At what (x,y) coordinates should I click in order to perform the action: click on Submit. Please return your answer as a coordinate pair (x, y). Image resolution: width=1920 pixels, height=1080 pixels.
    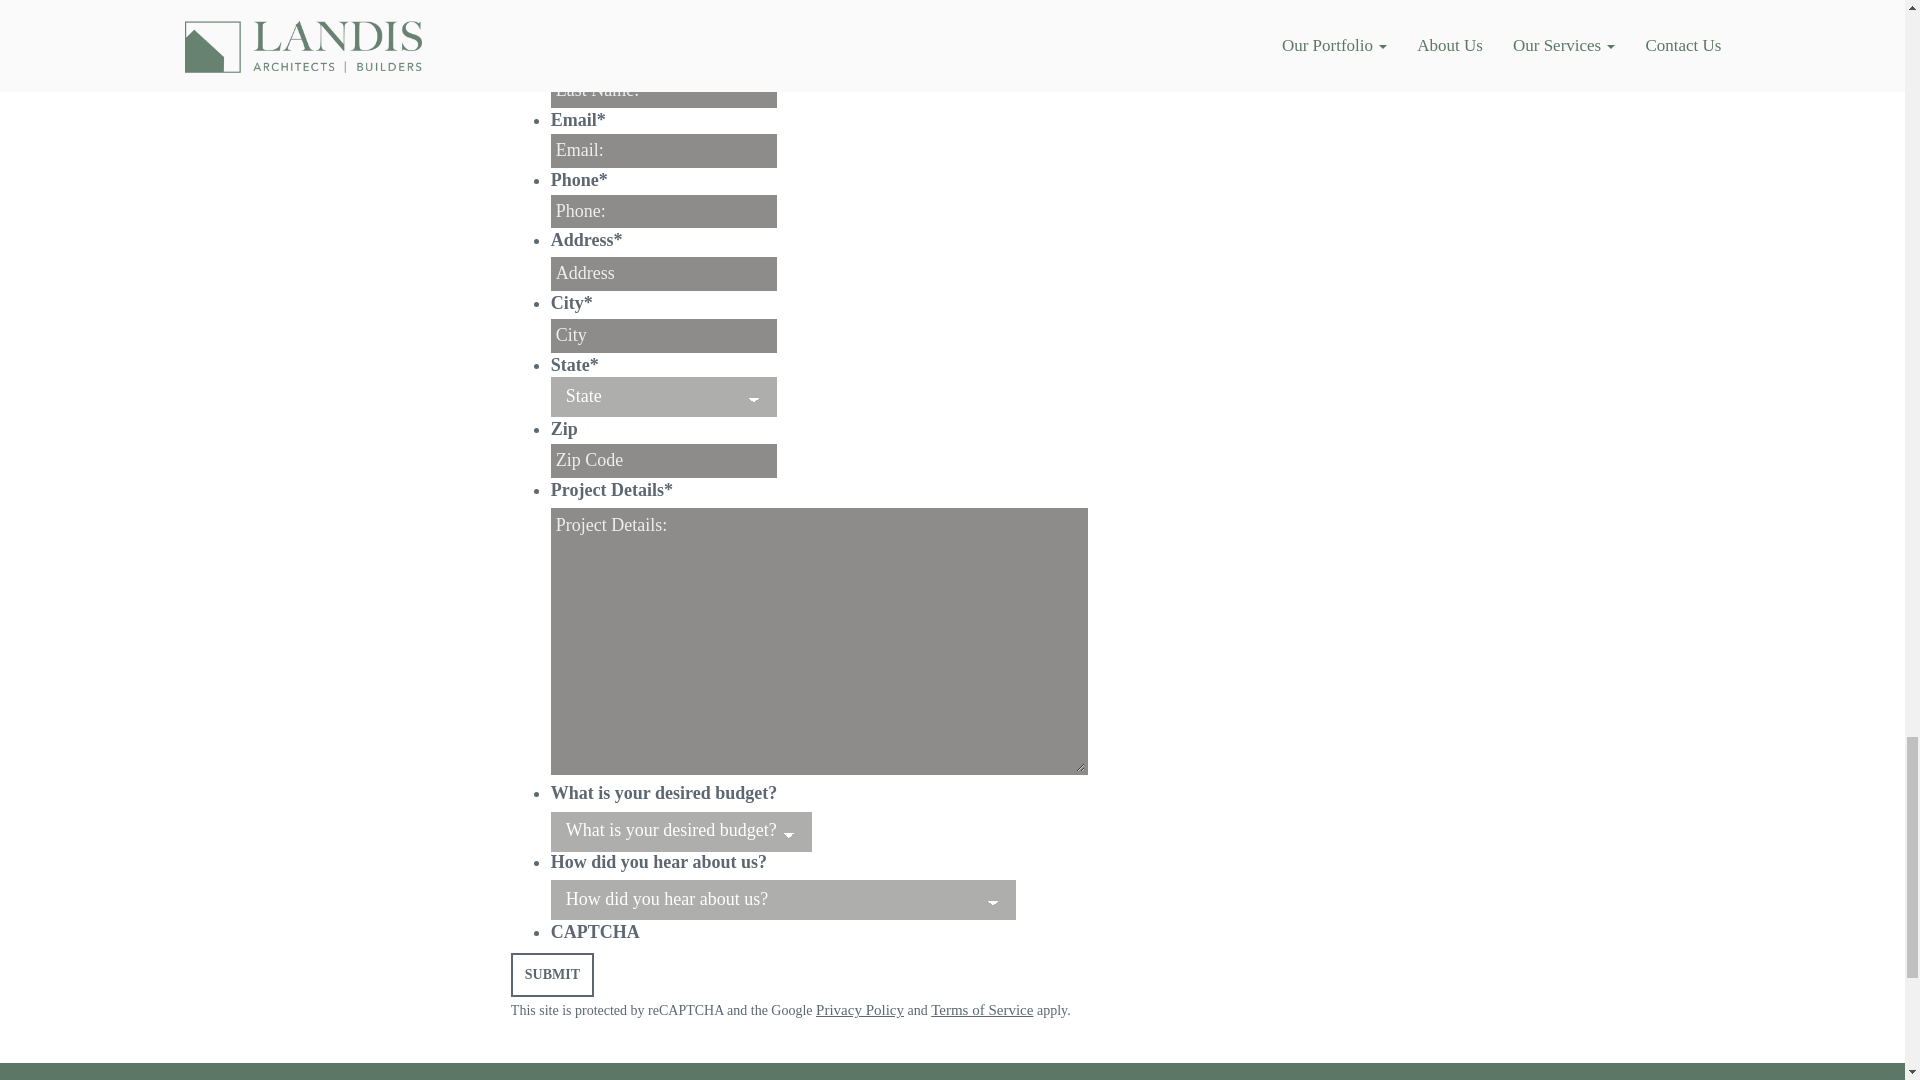
    Looking at the image, I should click on (552, 974).